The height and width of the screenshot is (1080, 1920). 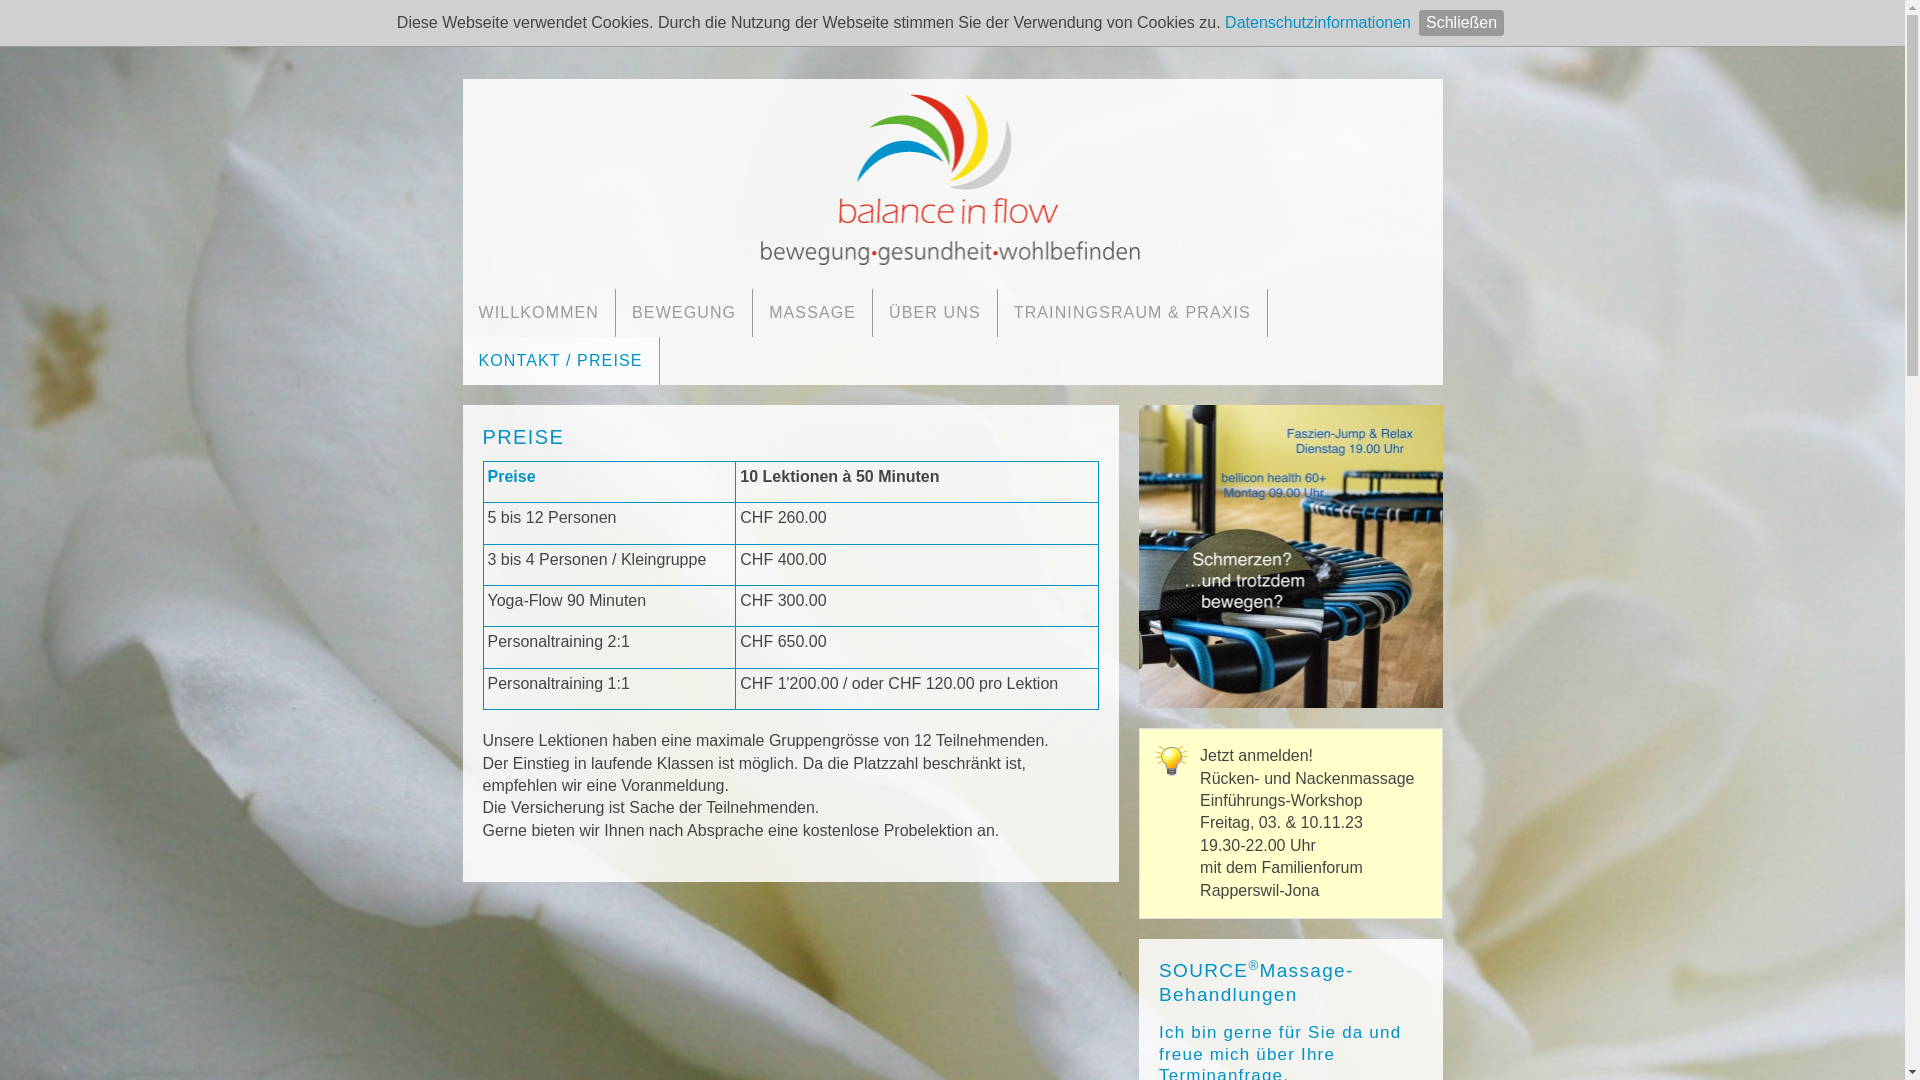 What do you see at coordinates (684, 313) in the screenshot?
I see `BEWEGUNG` at bounding box center [684, 313].